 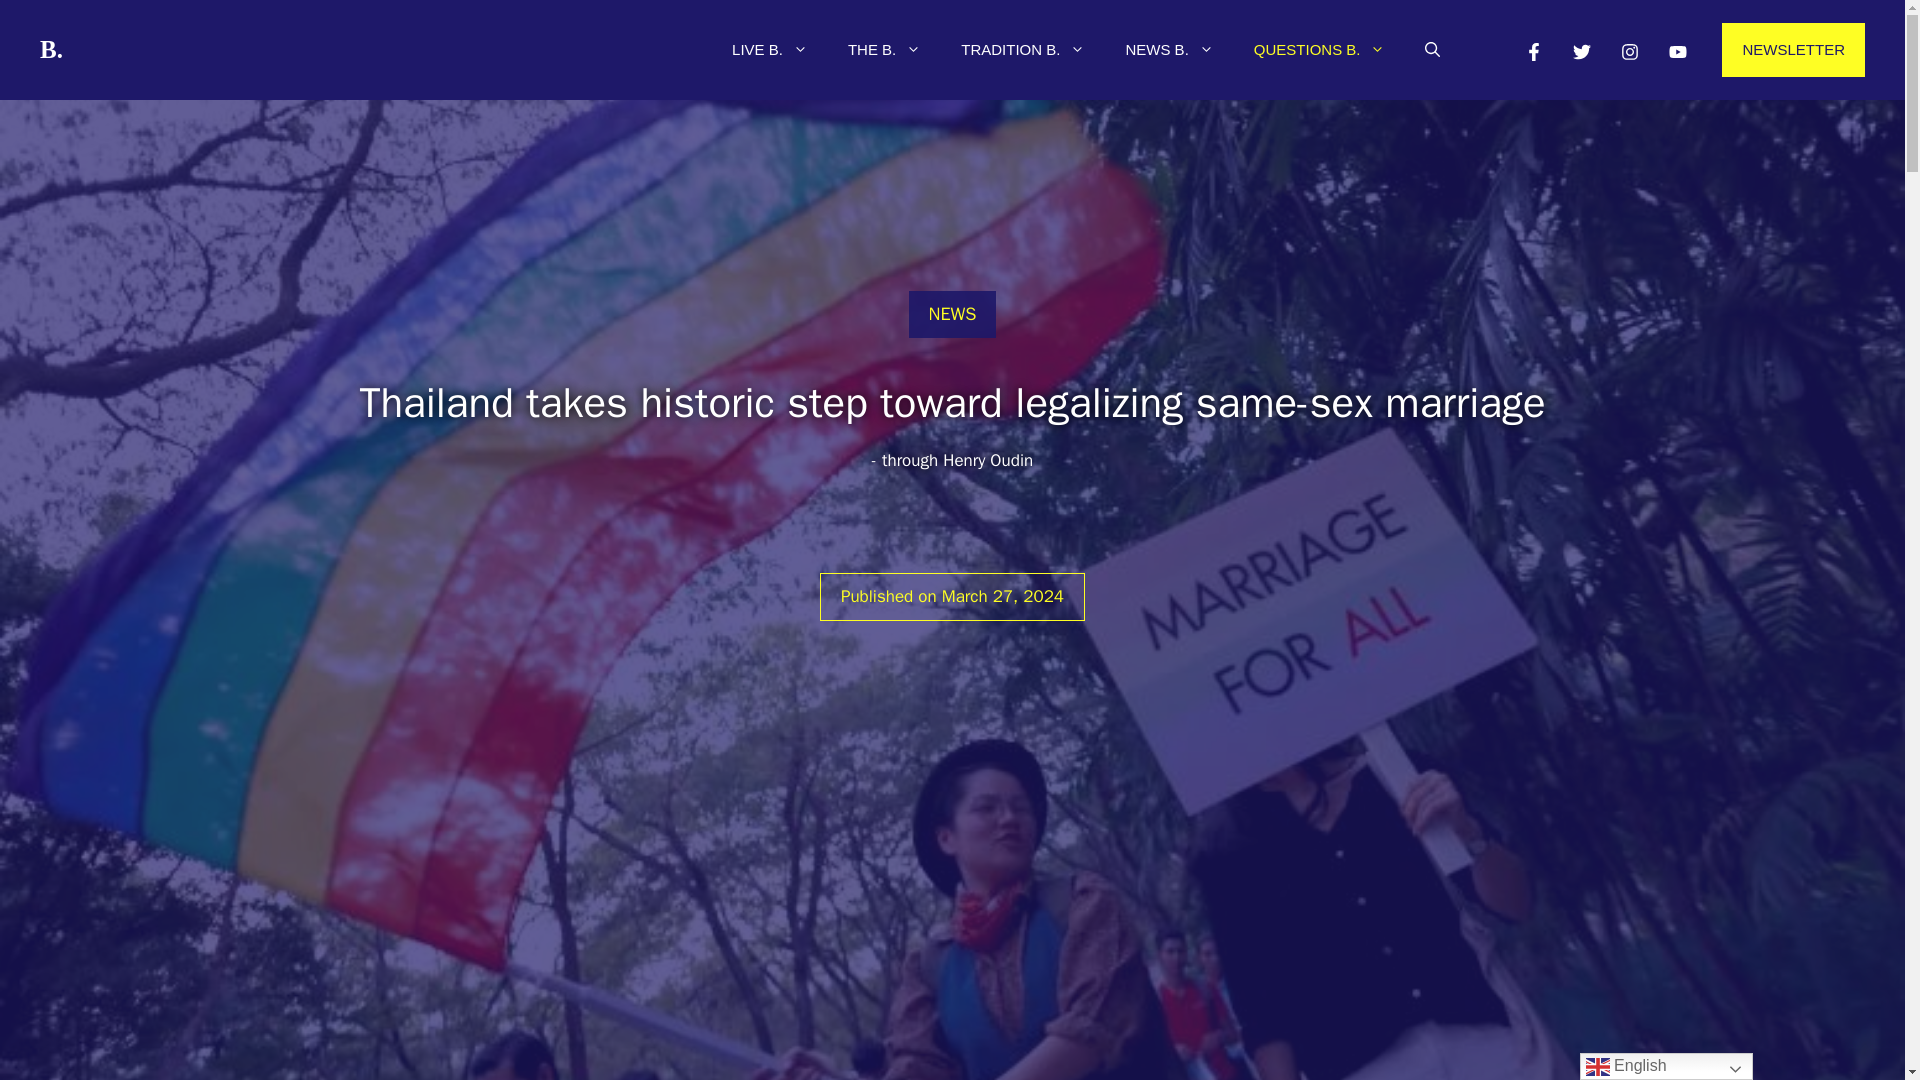 What do you see at coordinates (770, 50) in the screenshot?
I see `LIVE B.` at bounding box center [770, 50].